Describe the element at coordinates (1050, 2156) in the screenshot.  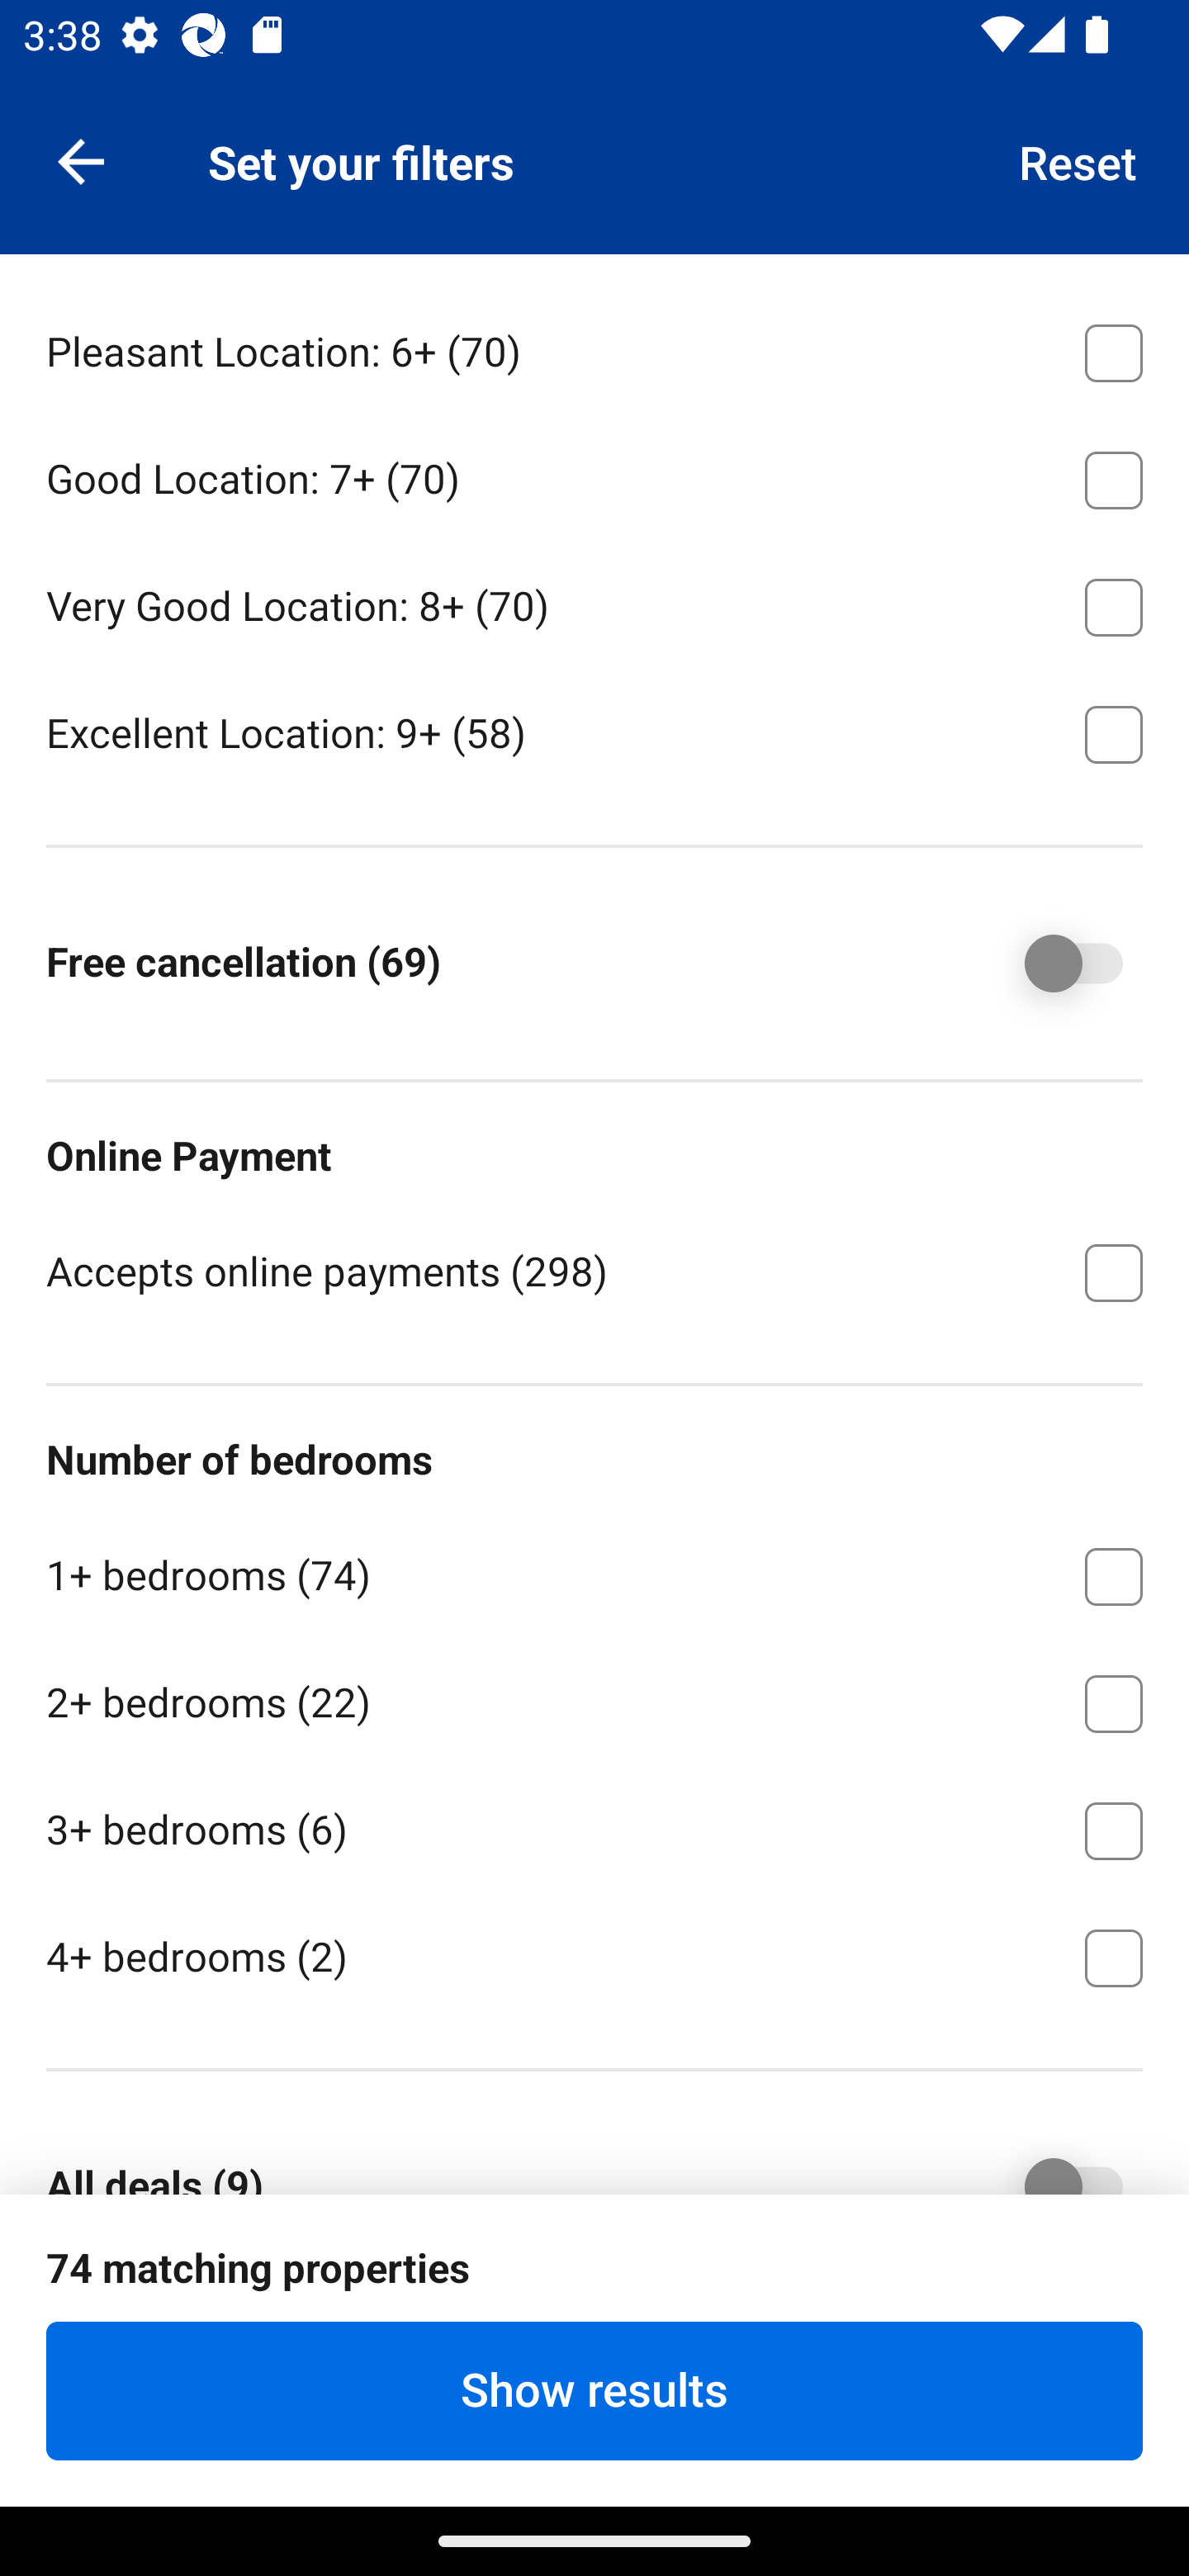
I see `All deals ⁦(9)` at that location.